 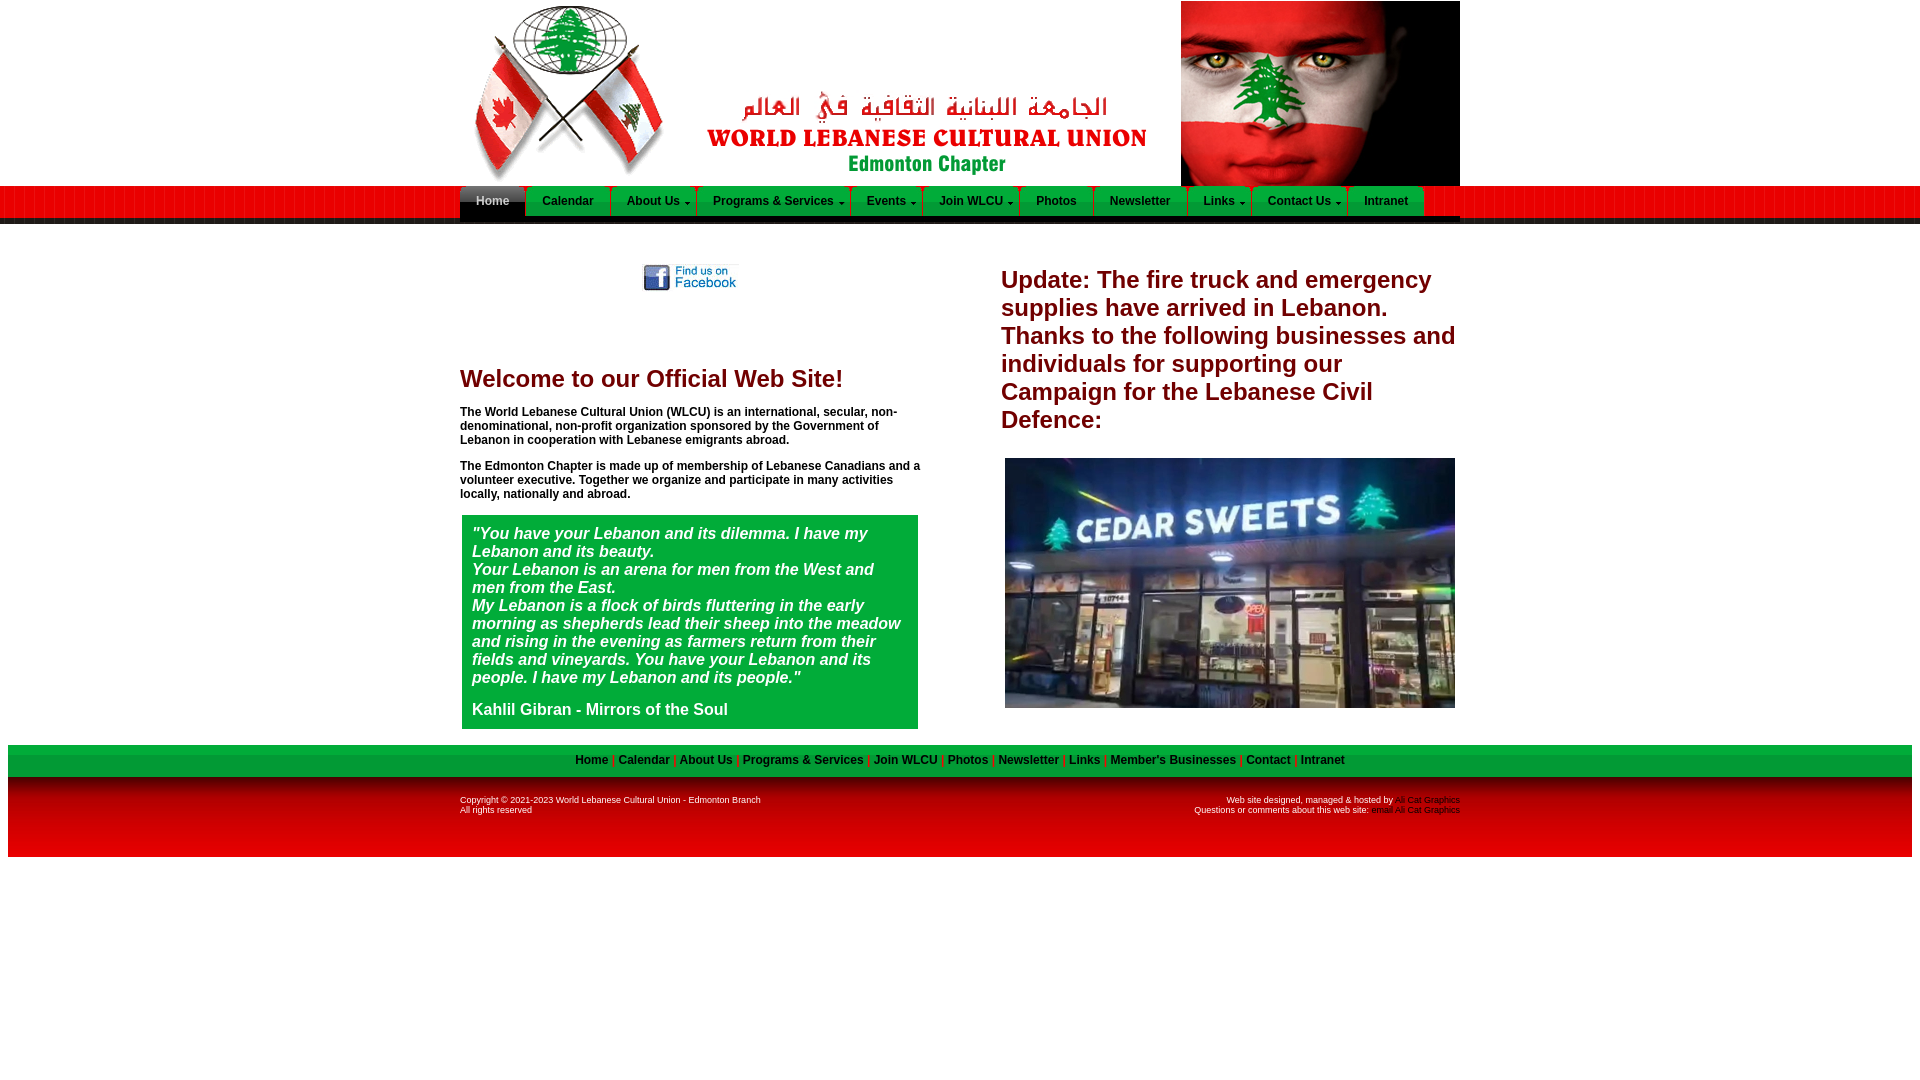 What do you see at coordinates (1391, 201) in the screenshot?
I see `Intranet` at bounding box center [1391, 201].